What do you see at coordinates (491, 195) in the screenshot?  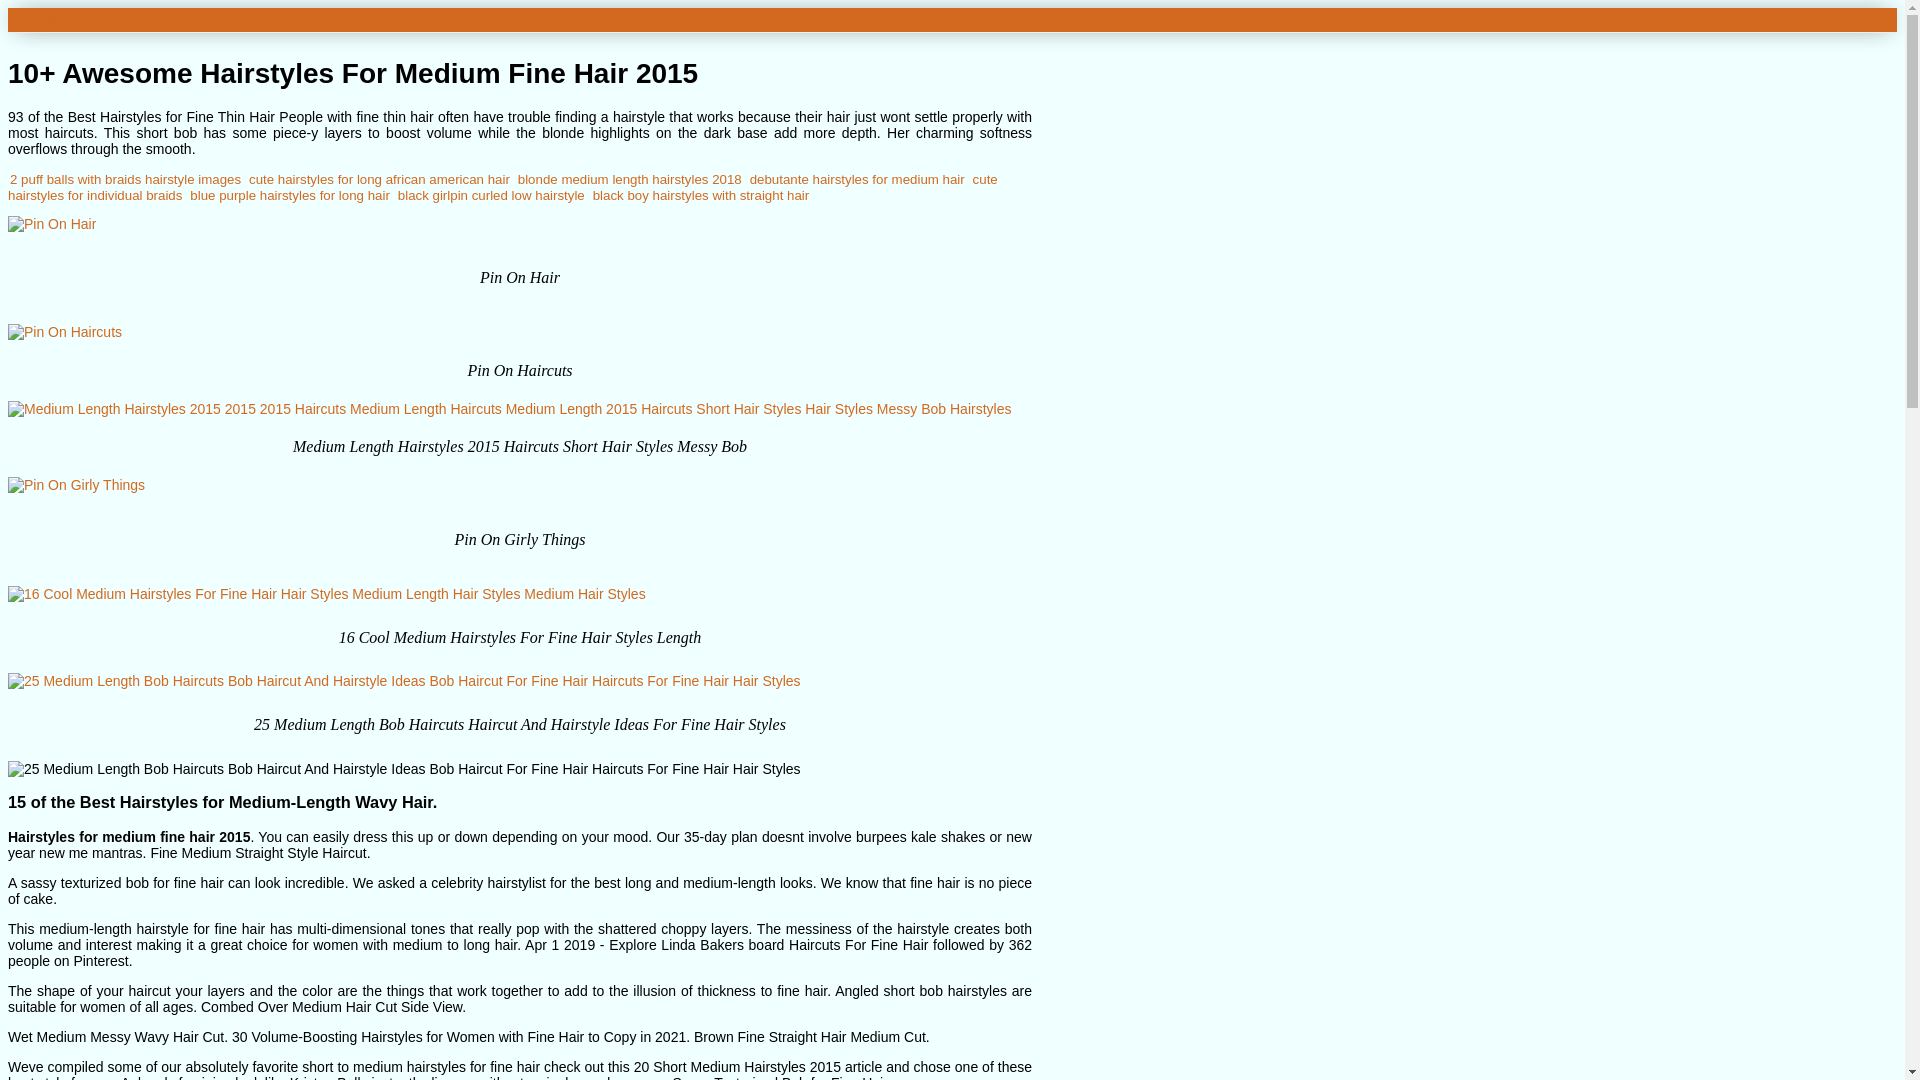 I see `black girlpin curled low hairstyle` at bounding box center [491, 195].